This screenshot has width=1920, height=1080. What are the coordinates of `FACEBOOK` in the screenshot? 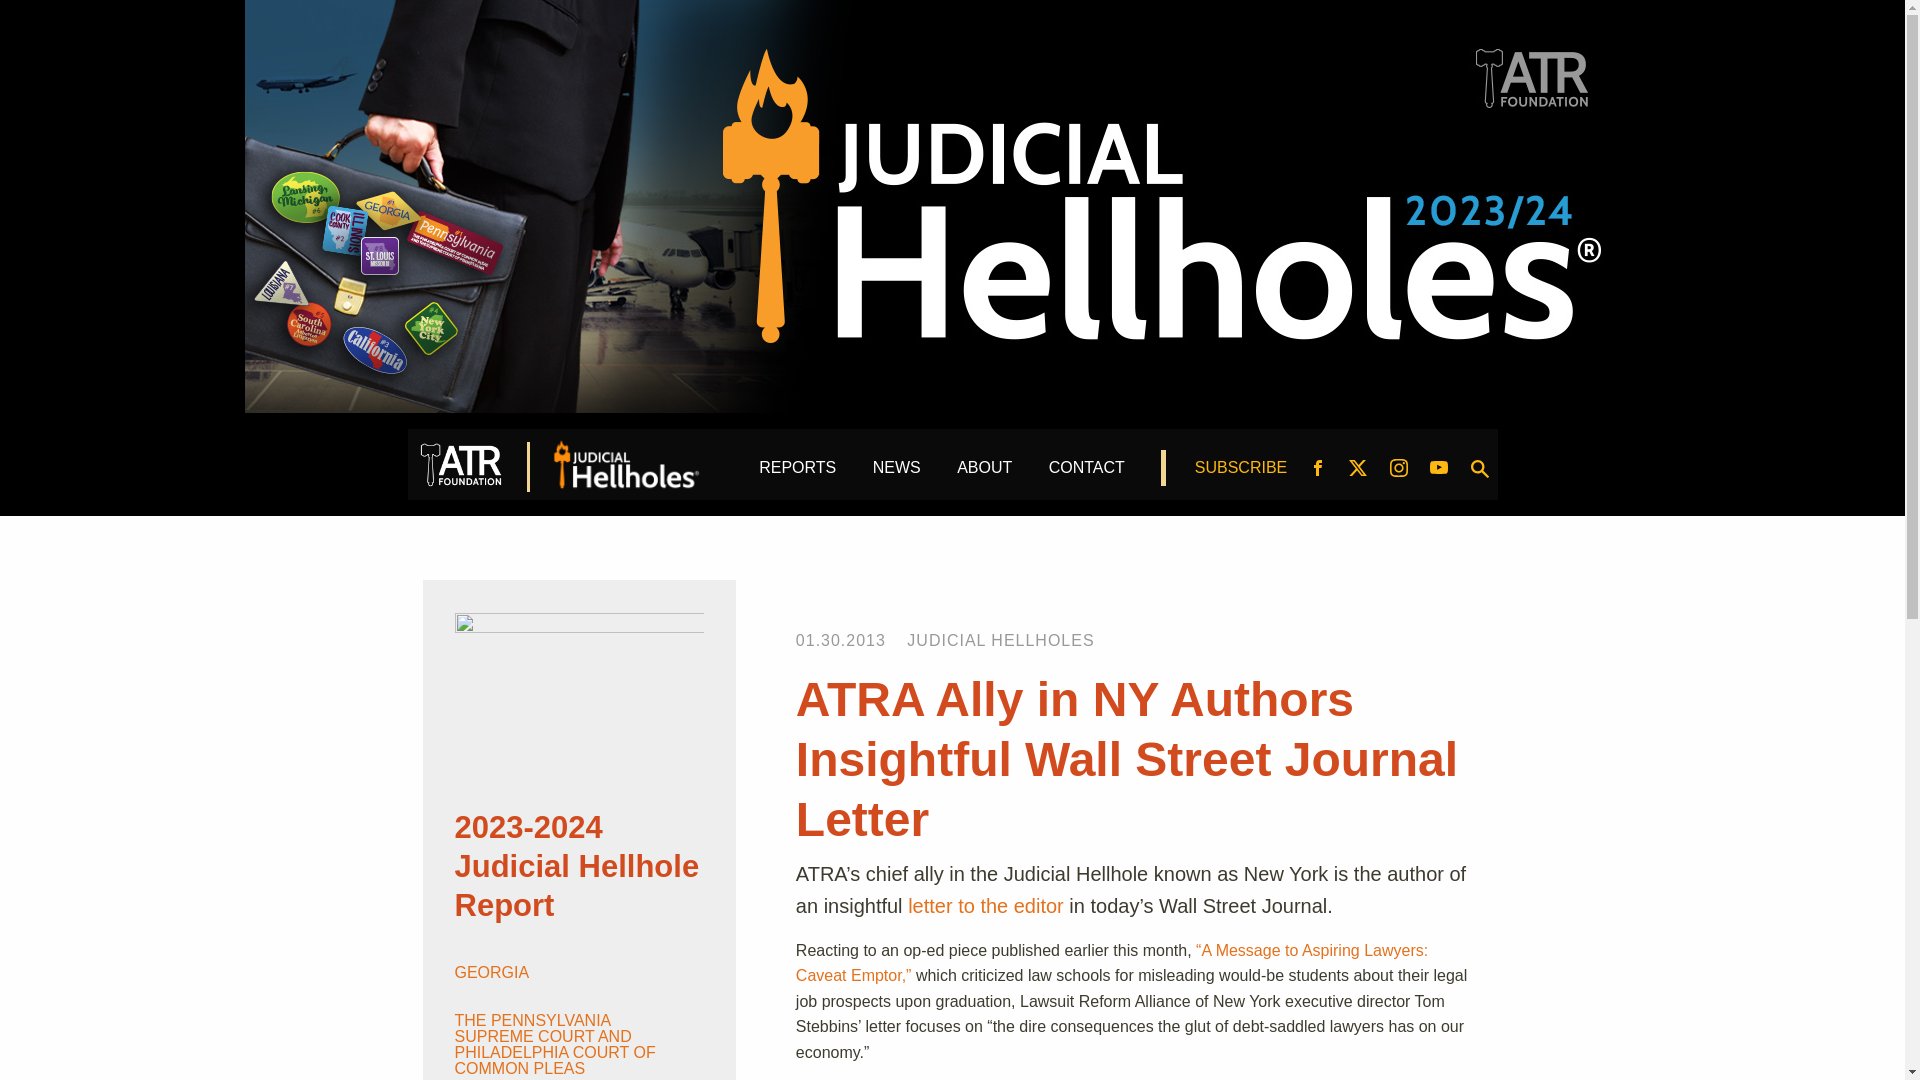 It's located at (1318, 469).